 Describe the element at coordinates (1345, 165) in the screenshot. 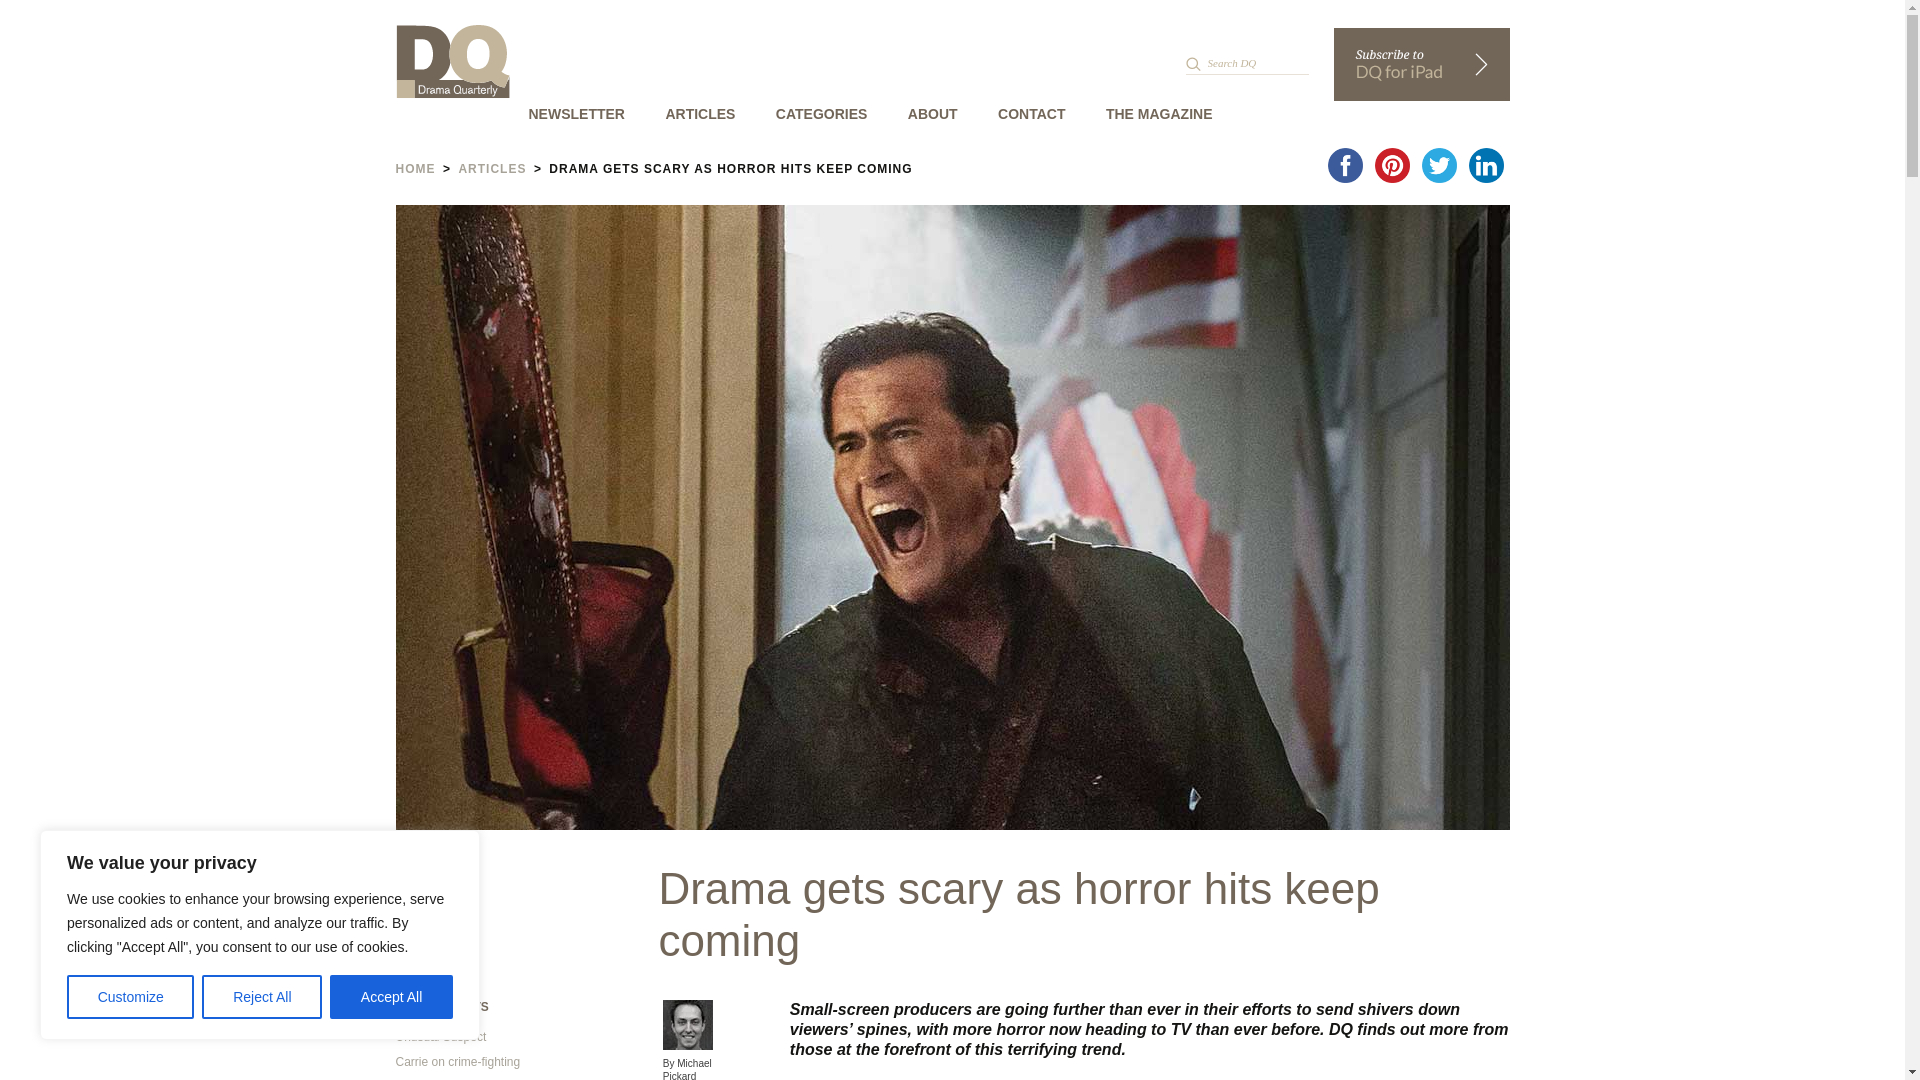

I see `facebook` at that location.